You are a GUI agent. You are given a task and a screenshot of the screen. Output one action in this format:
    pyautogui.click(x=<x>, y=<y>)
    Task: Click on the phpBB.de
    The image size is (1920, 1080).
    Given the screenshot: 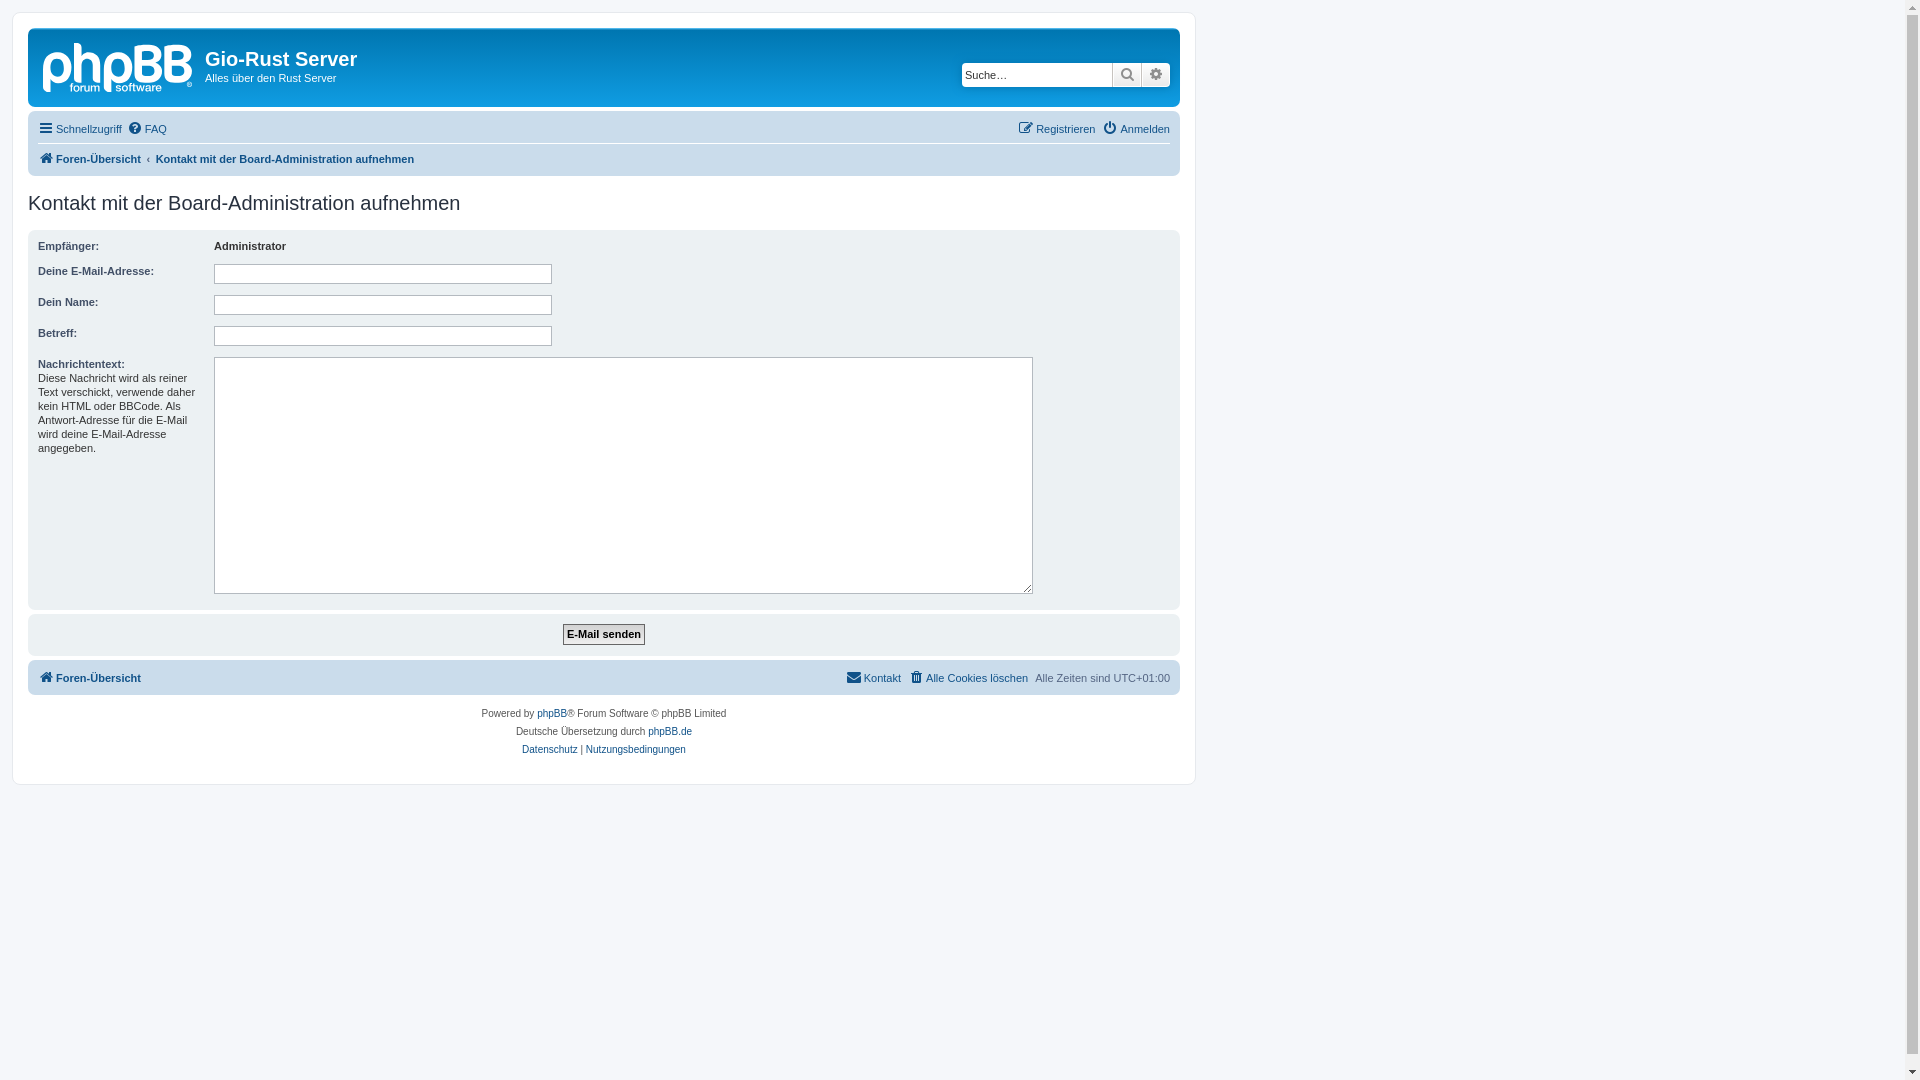 What is the action you would take?
    pyautogui.click(x=670, y=732)
    